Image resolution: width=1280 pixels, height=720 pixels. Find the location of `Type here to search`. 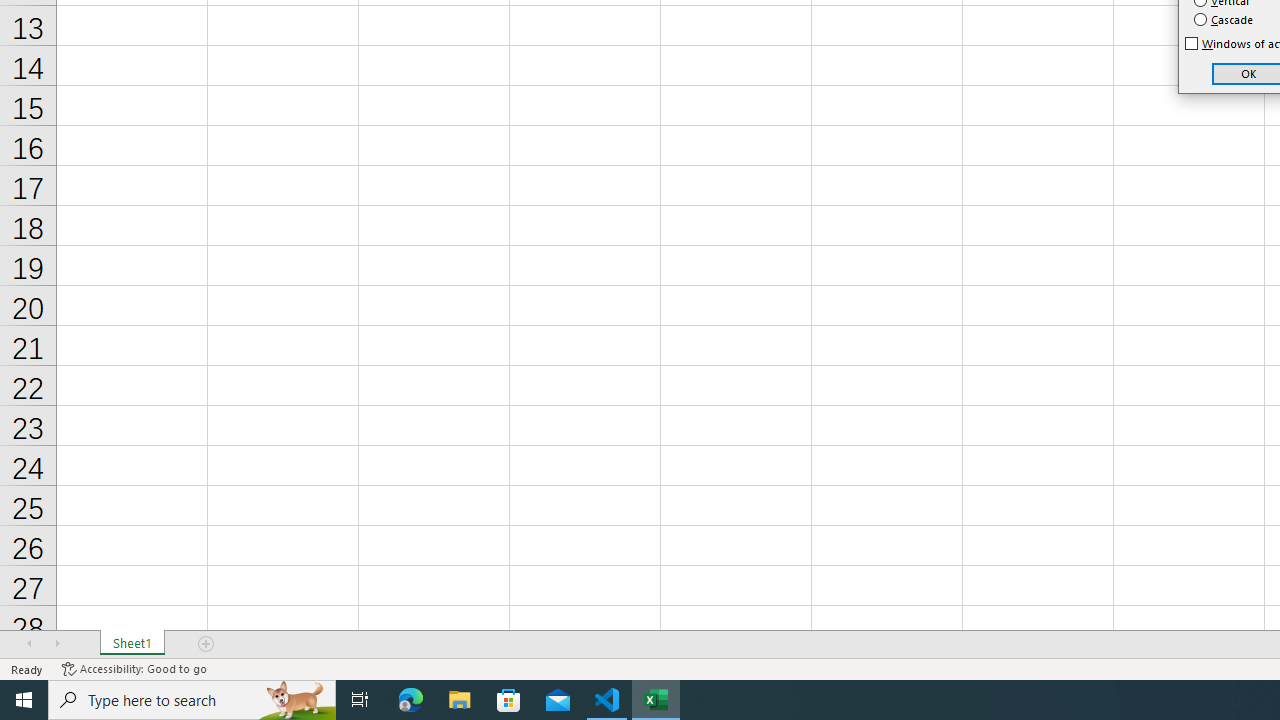

Type here to search is located at coordinates (192, 700).